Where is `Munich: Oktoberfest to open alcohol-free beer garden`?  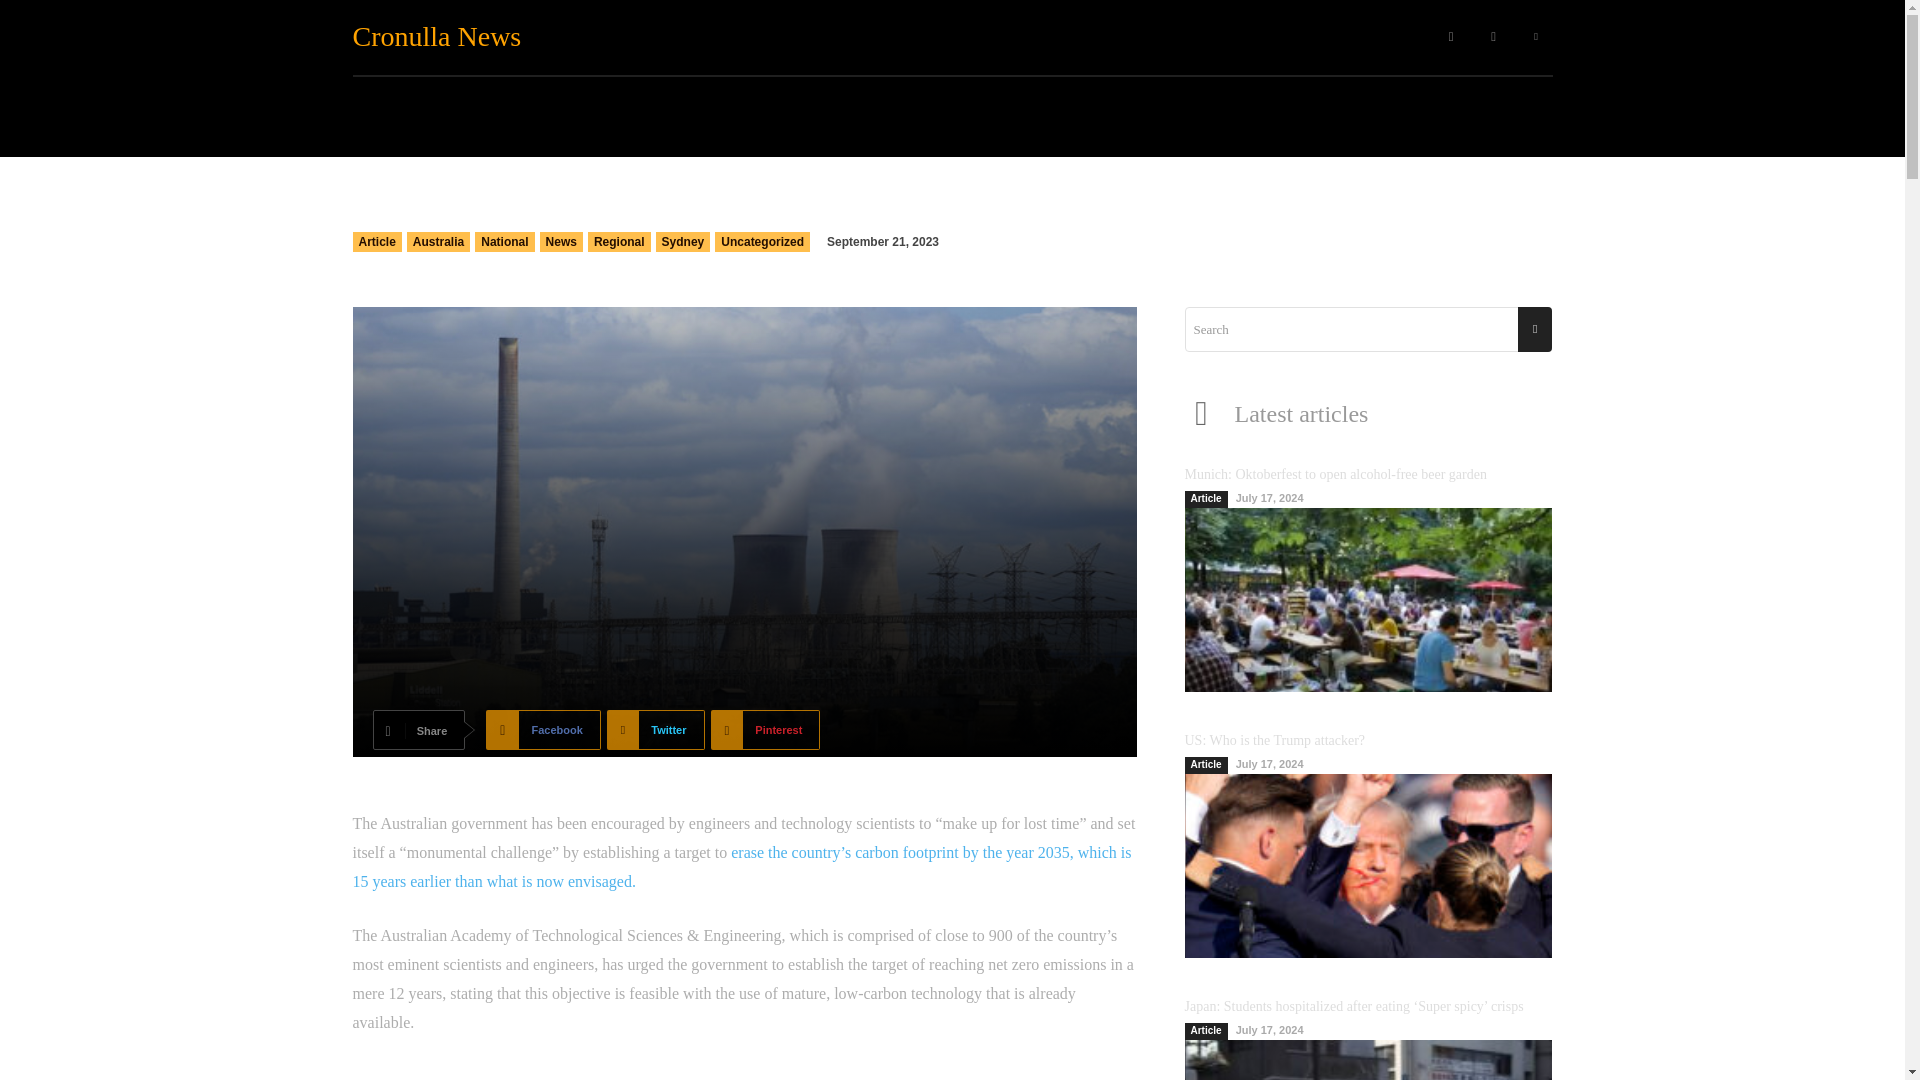 Munich: Oktoberfest to open alcohol-free beer garden is located at coordinates (1368, 600).